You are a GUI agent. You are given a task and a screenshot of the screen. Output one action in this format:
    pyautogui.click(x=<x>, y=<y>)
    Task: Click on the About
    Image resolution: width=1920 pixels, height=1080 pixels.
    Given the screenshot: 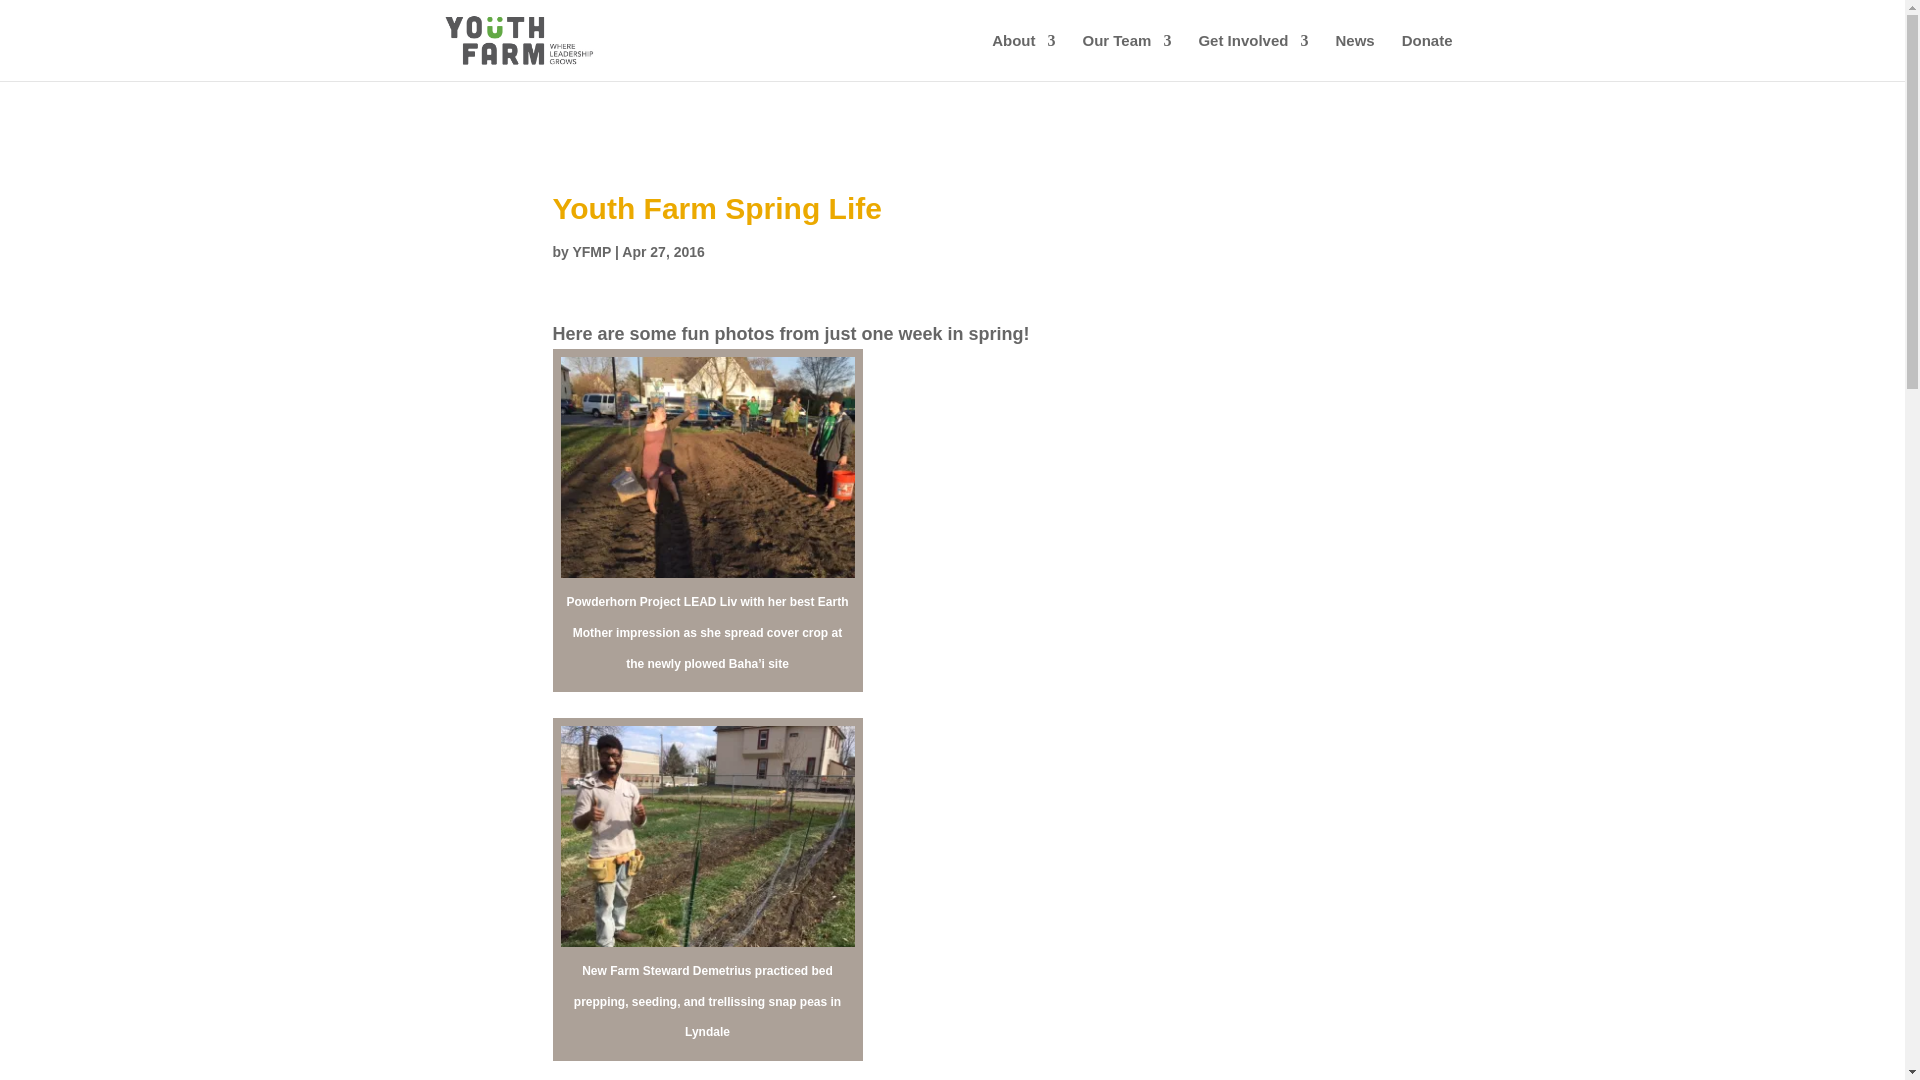 What is the action you would take?
    pyautogui.click(x=1023, y=57)
    